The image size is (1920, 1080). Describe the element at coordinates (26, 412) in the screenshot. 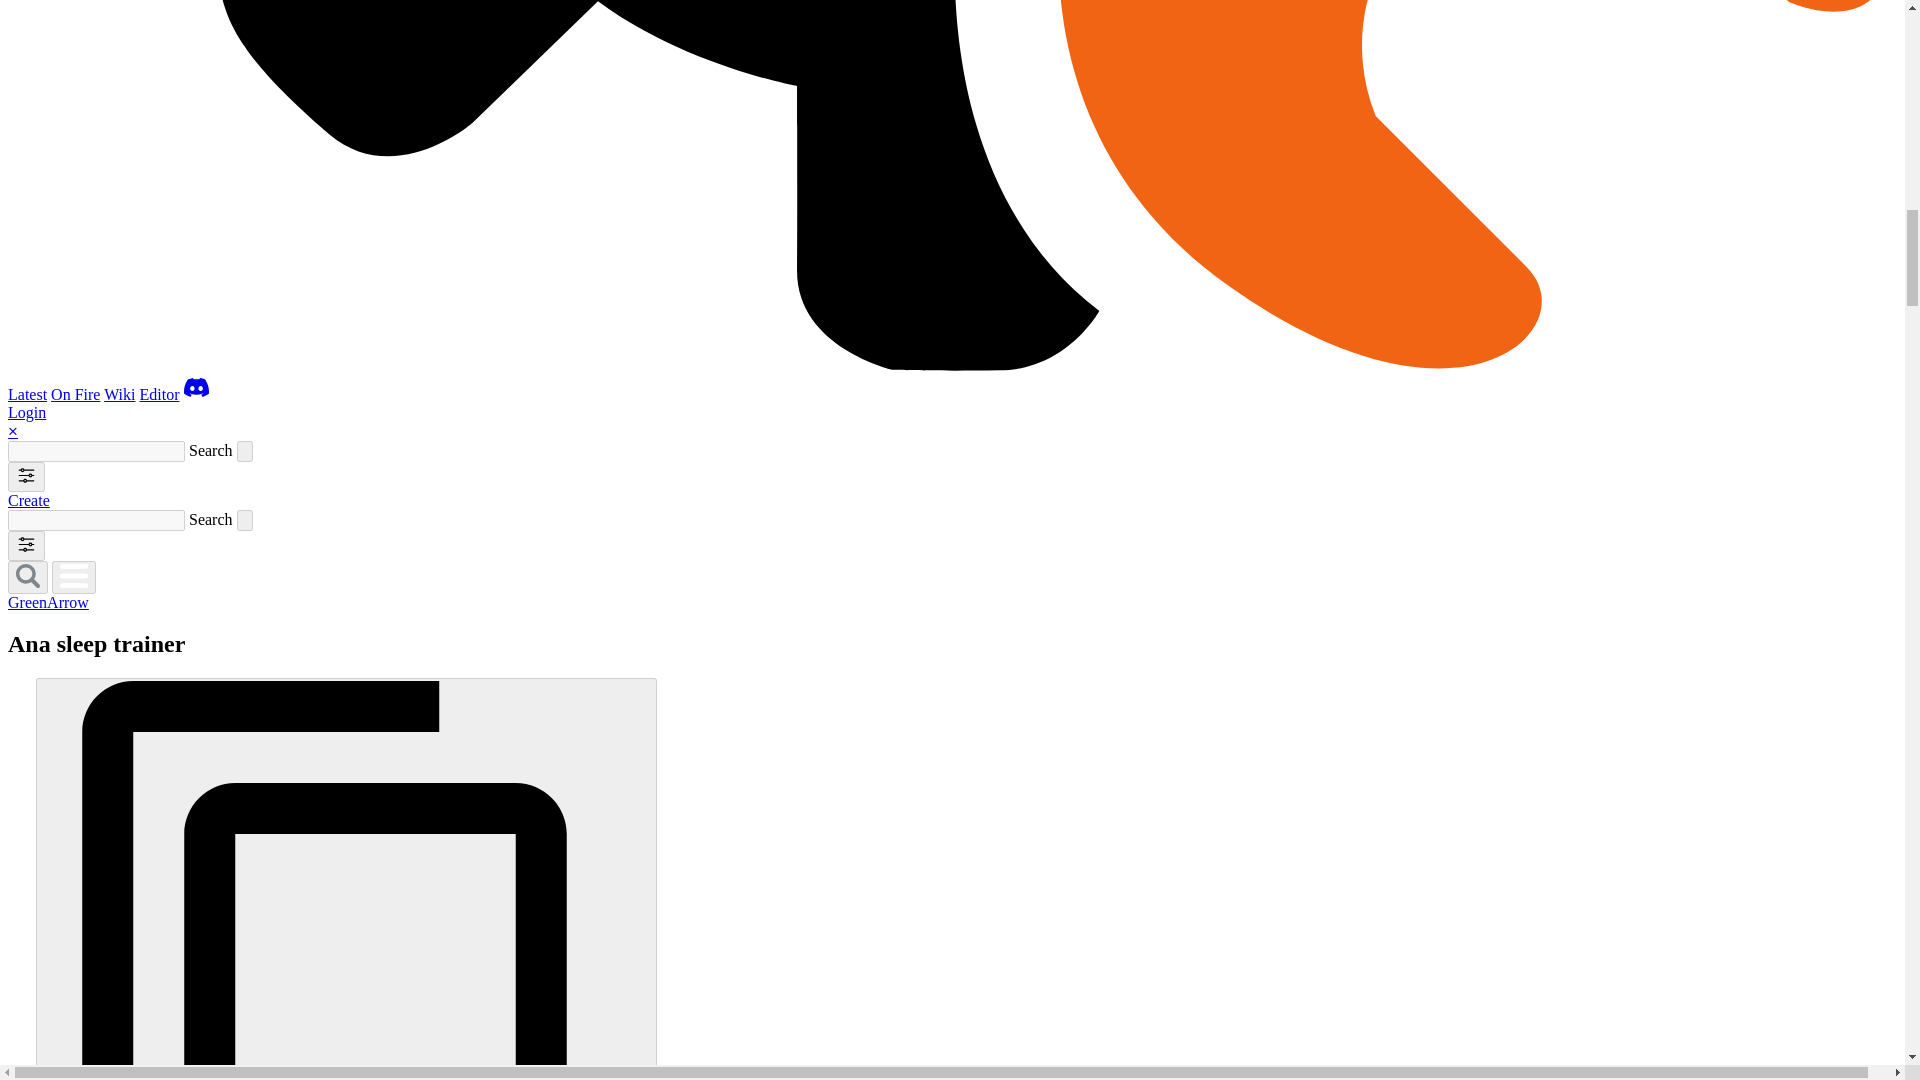

I see `Login` at that location.